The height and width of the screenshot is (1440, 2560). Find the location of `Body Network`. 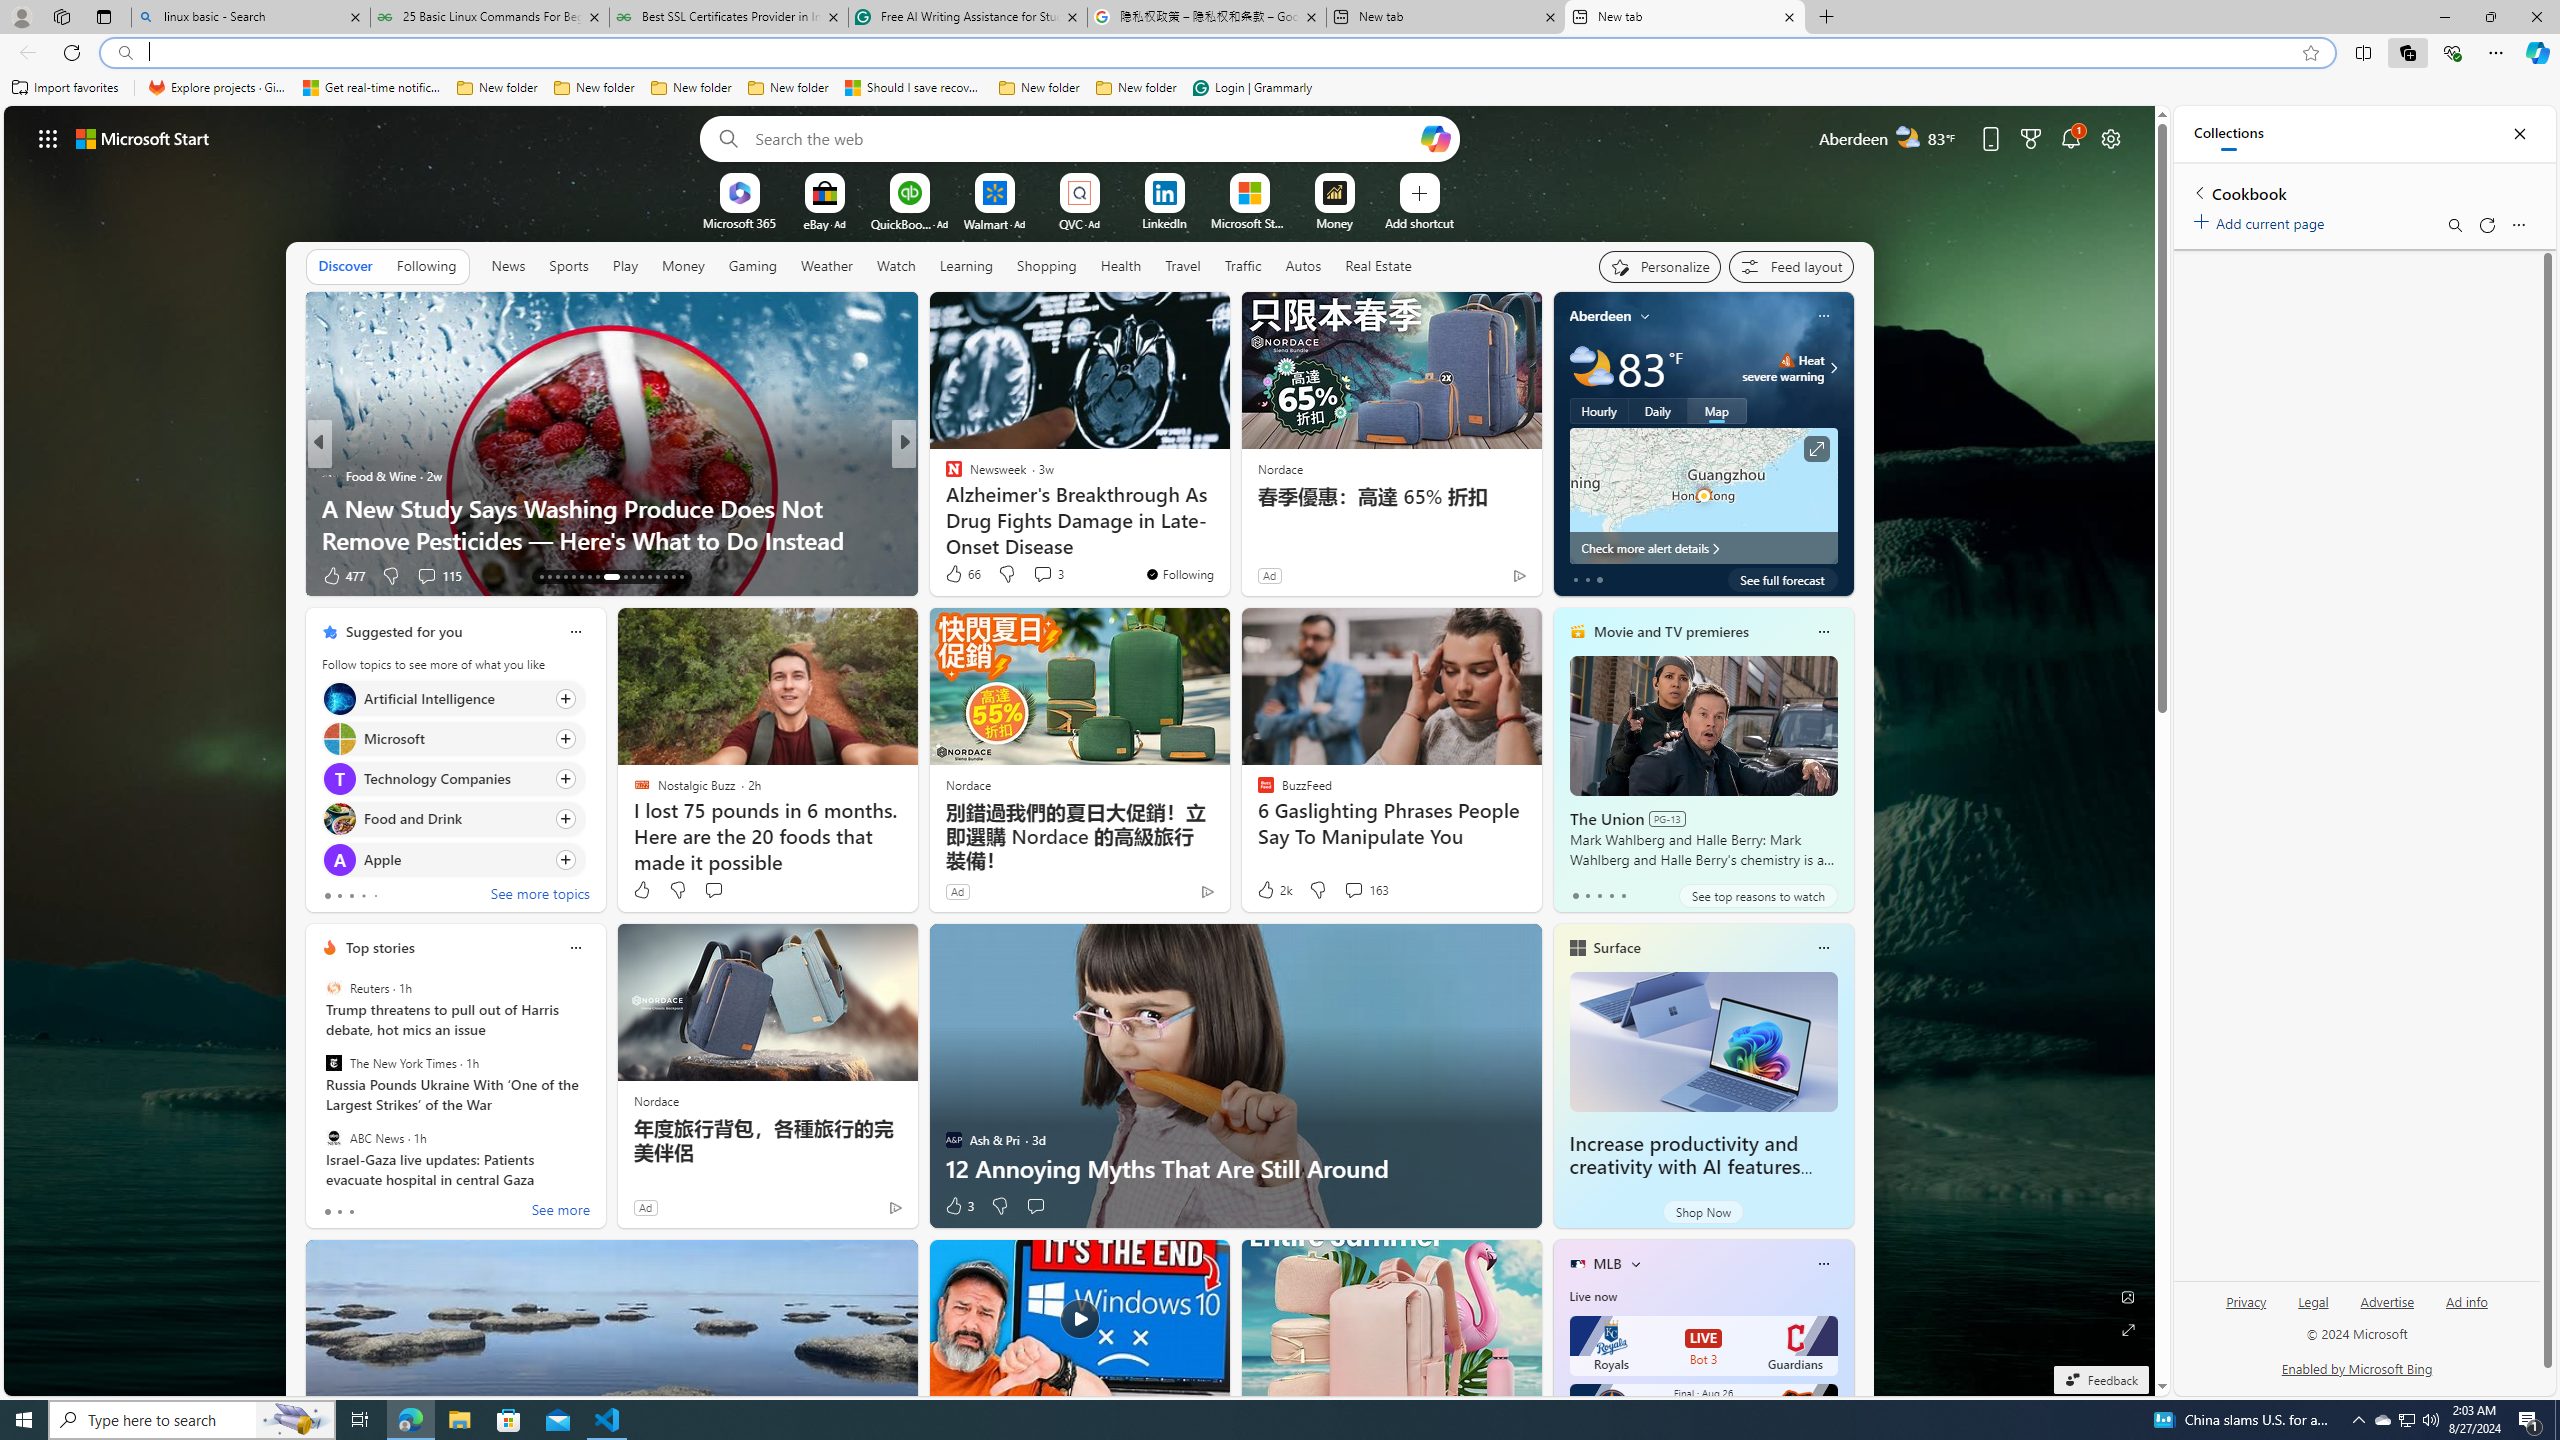

Body Network is located at coordinates (945, 476).